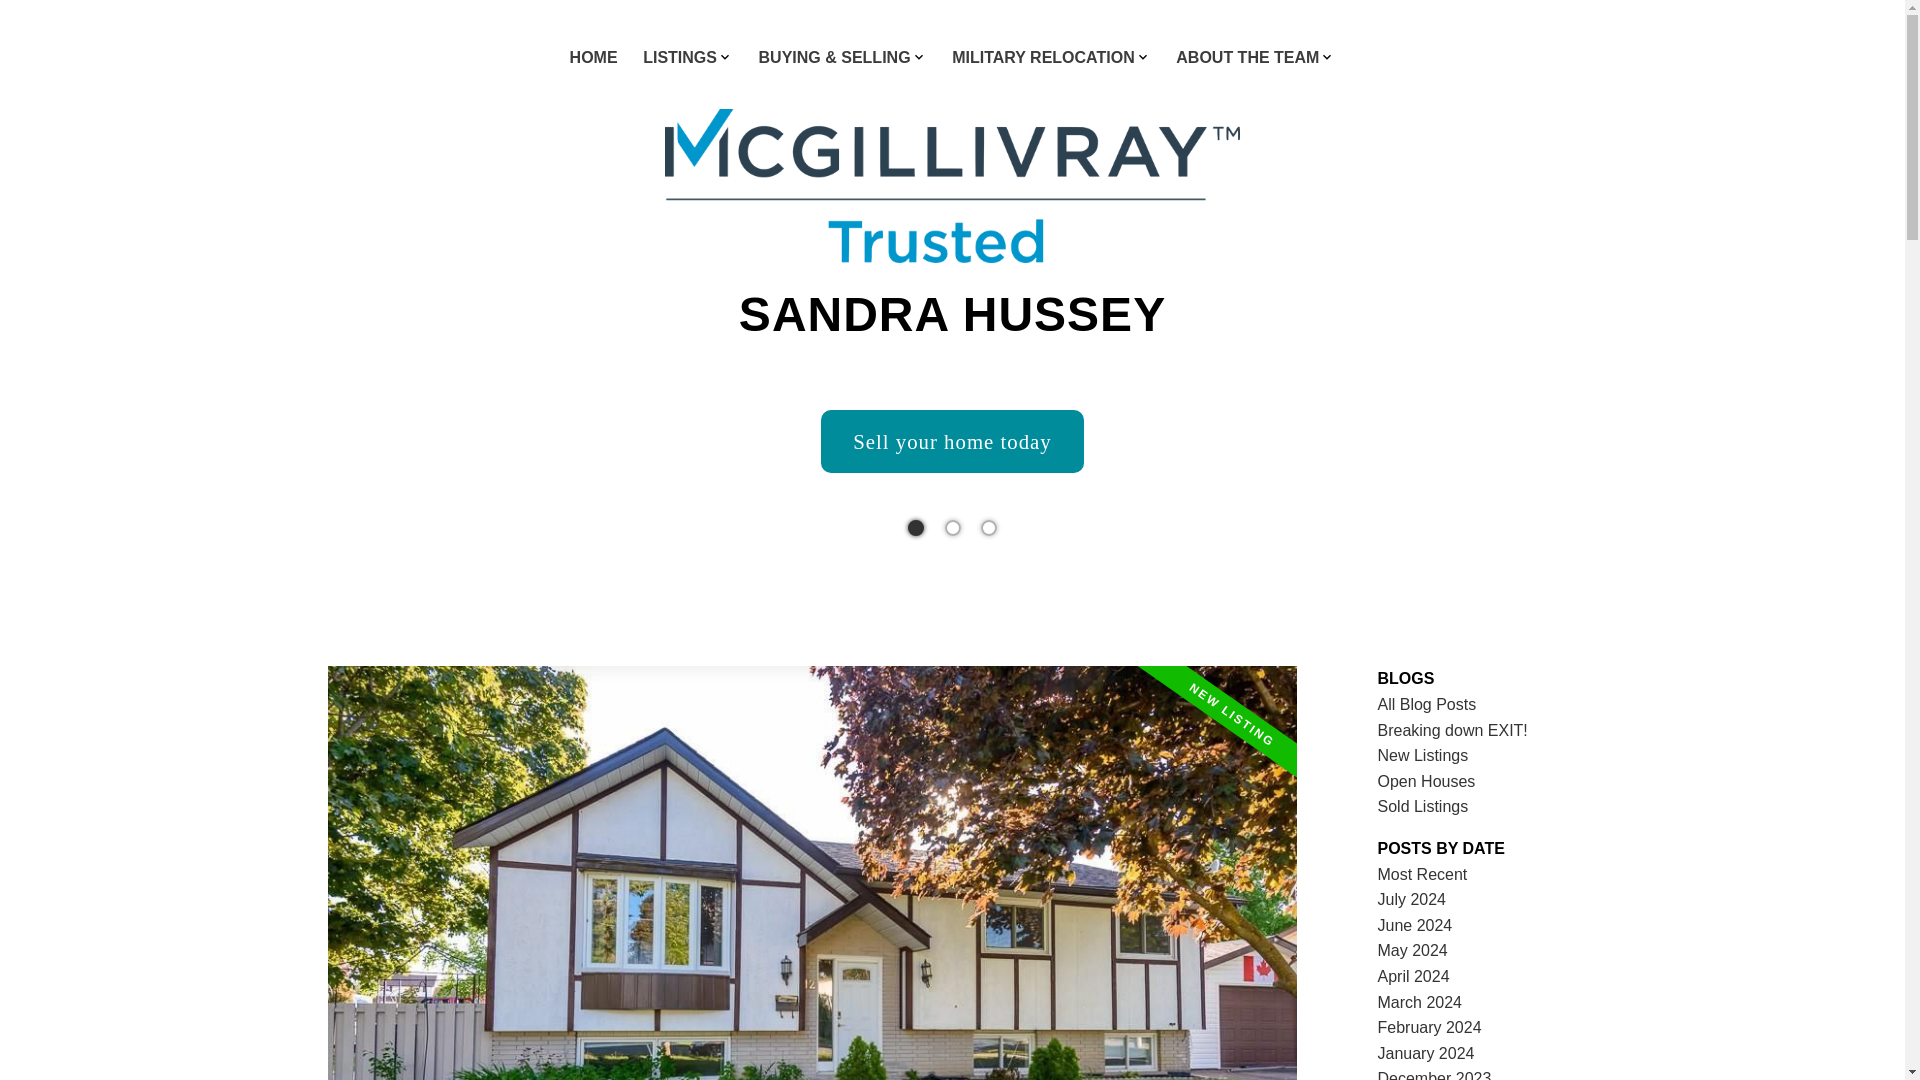  Describe the element at coordinates (1414, 976) in the screenshot. I see `April 2024` at that location.